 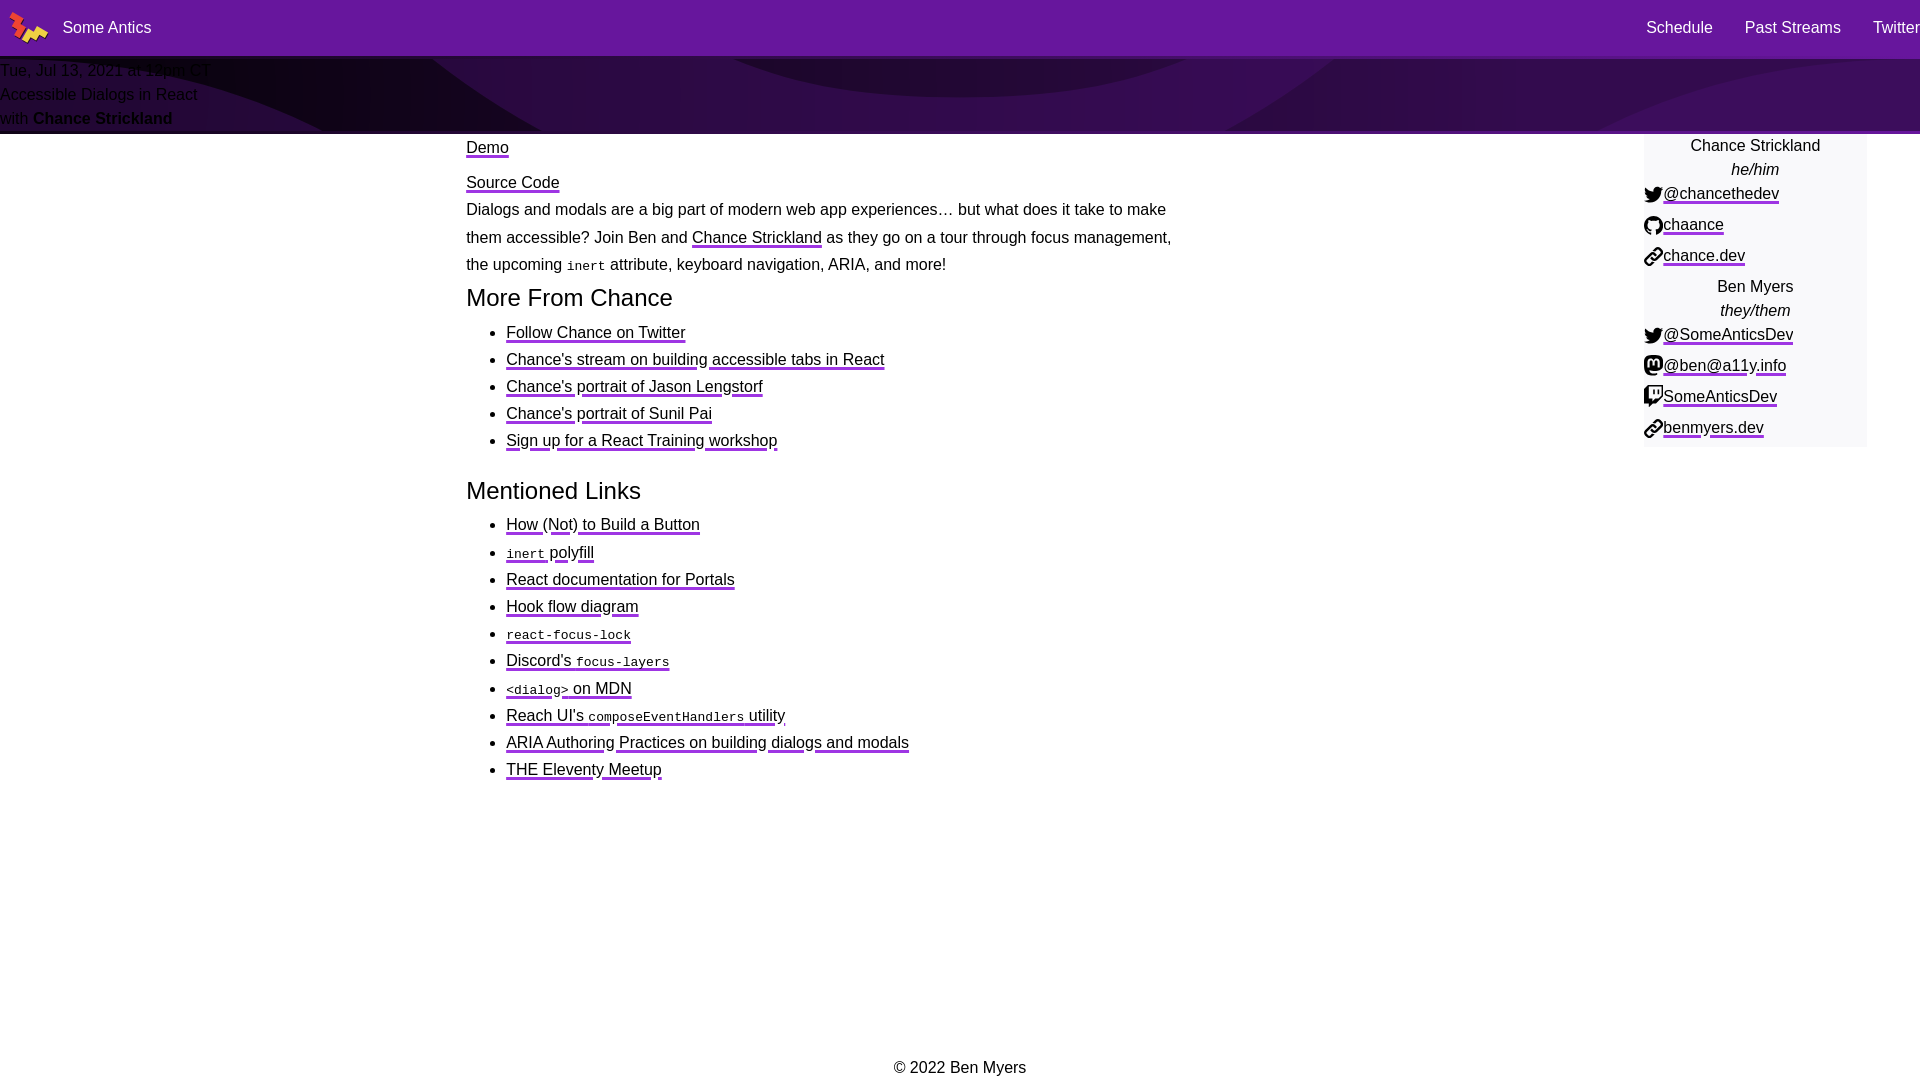 What do you see at coordinates (1793, 27) in the screenshot?
I see `Past Streams` at bounding box center [1793, 27].